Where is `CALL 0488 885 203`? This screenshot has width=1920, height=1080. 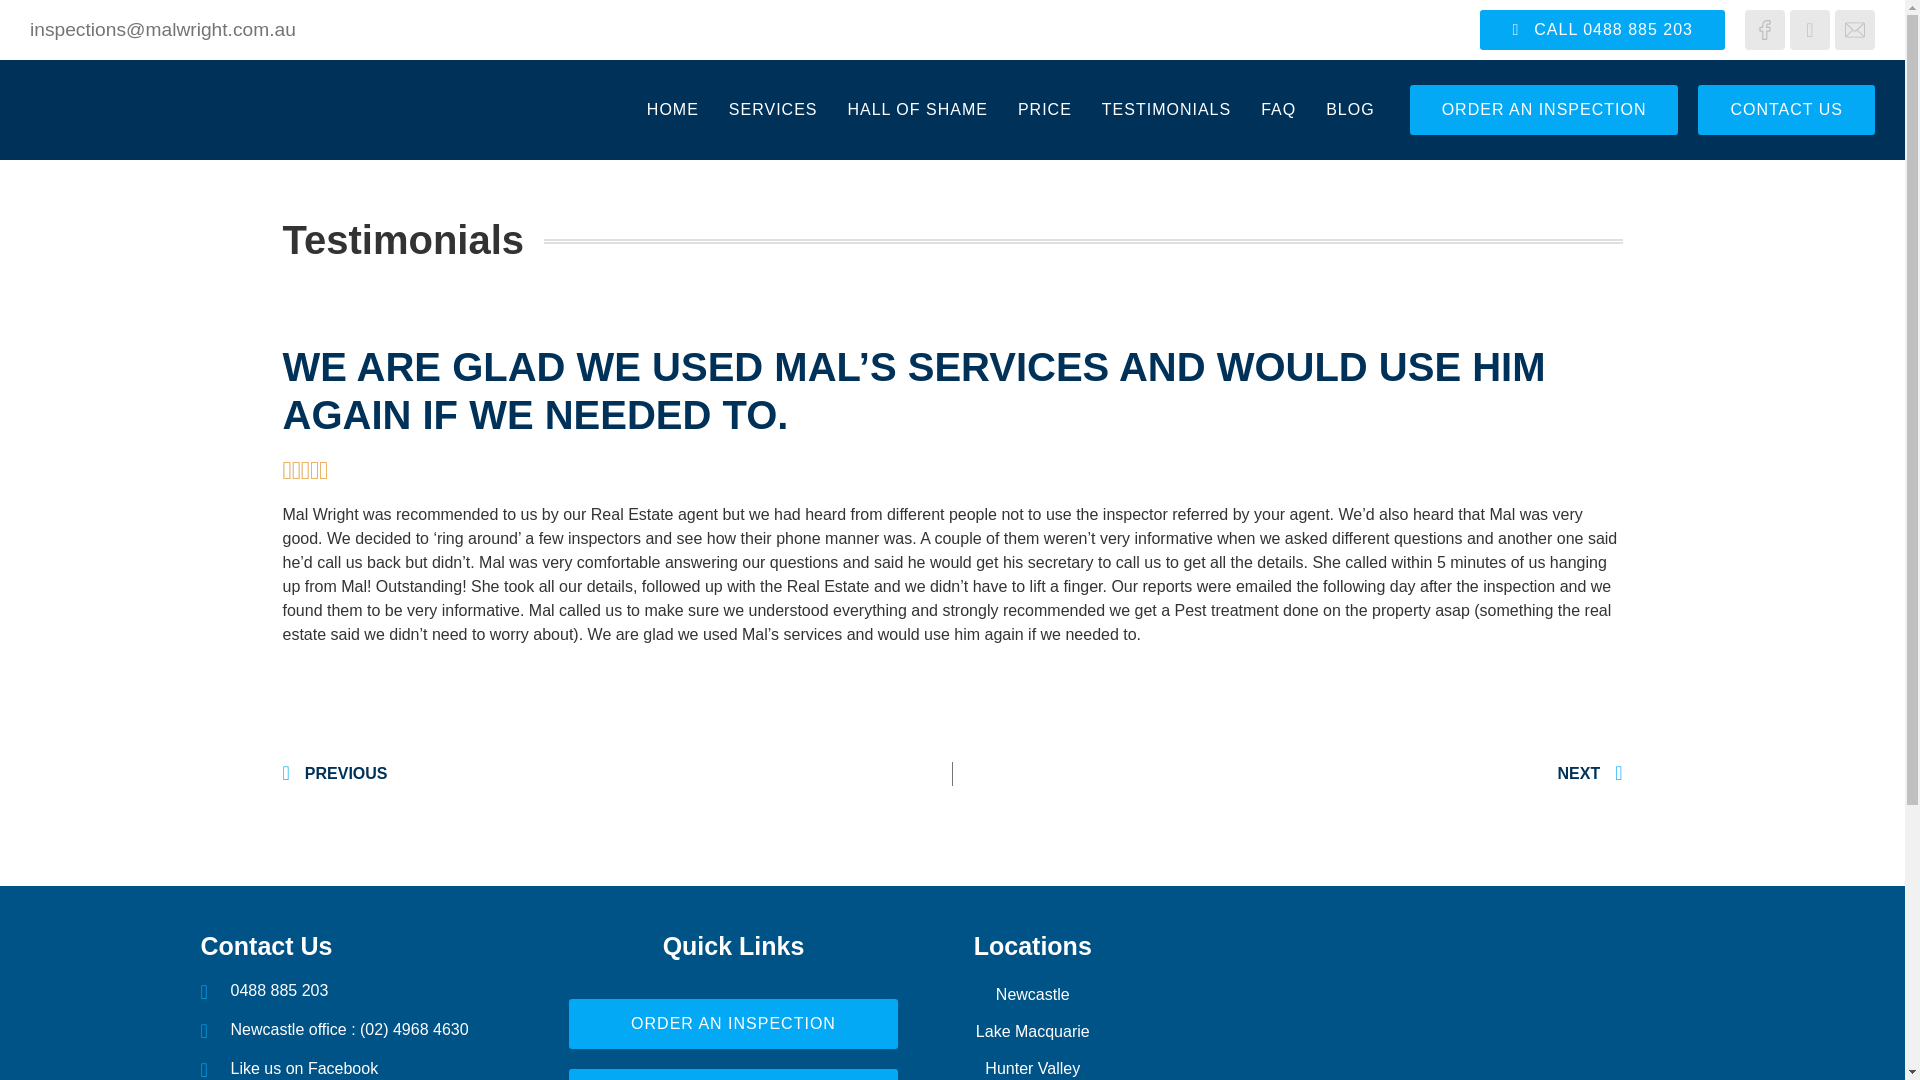 CALL 0488 885 203 is located at coordinates (1602, 29).